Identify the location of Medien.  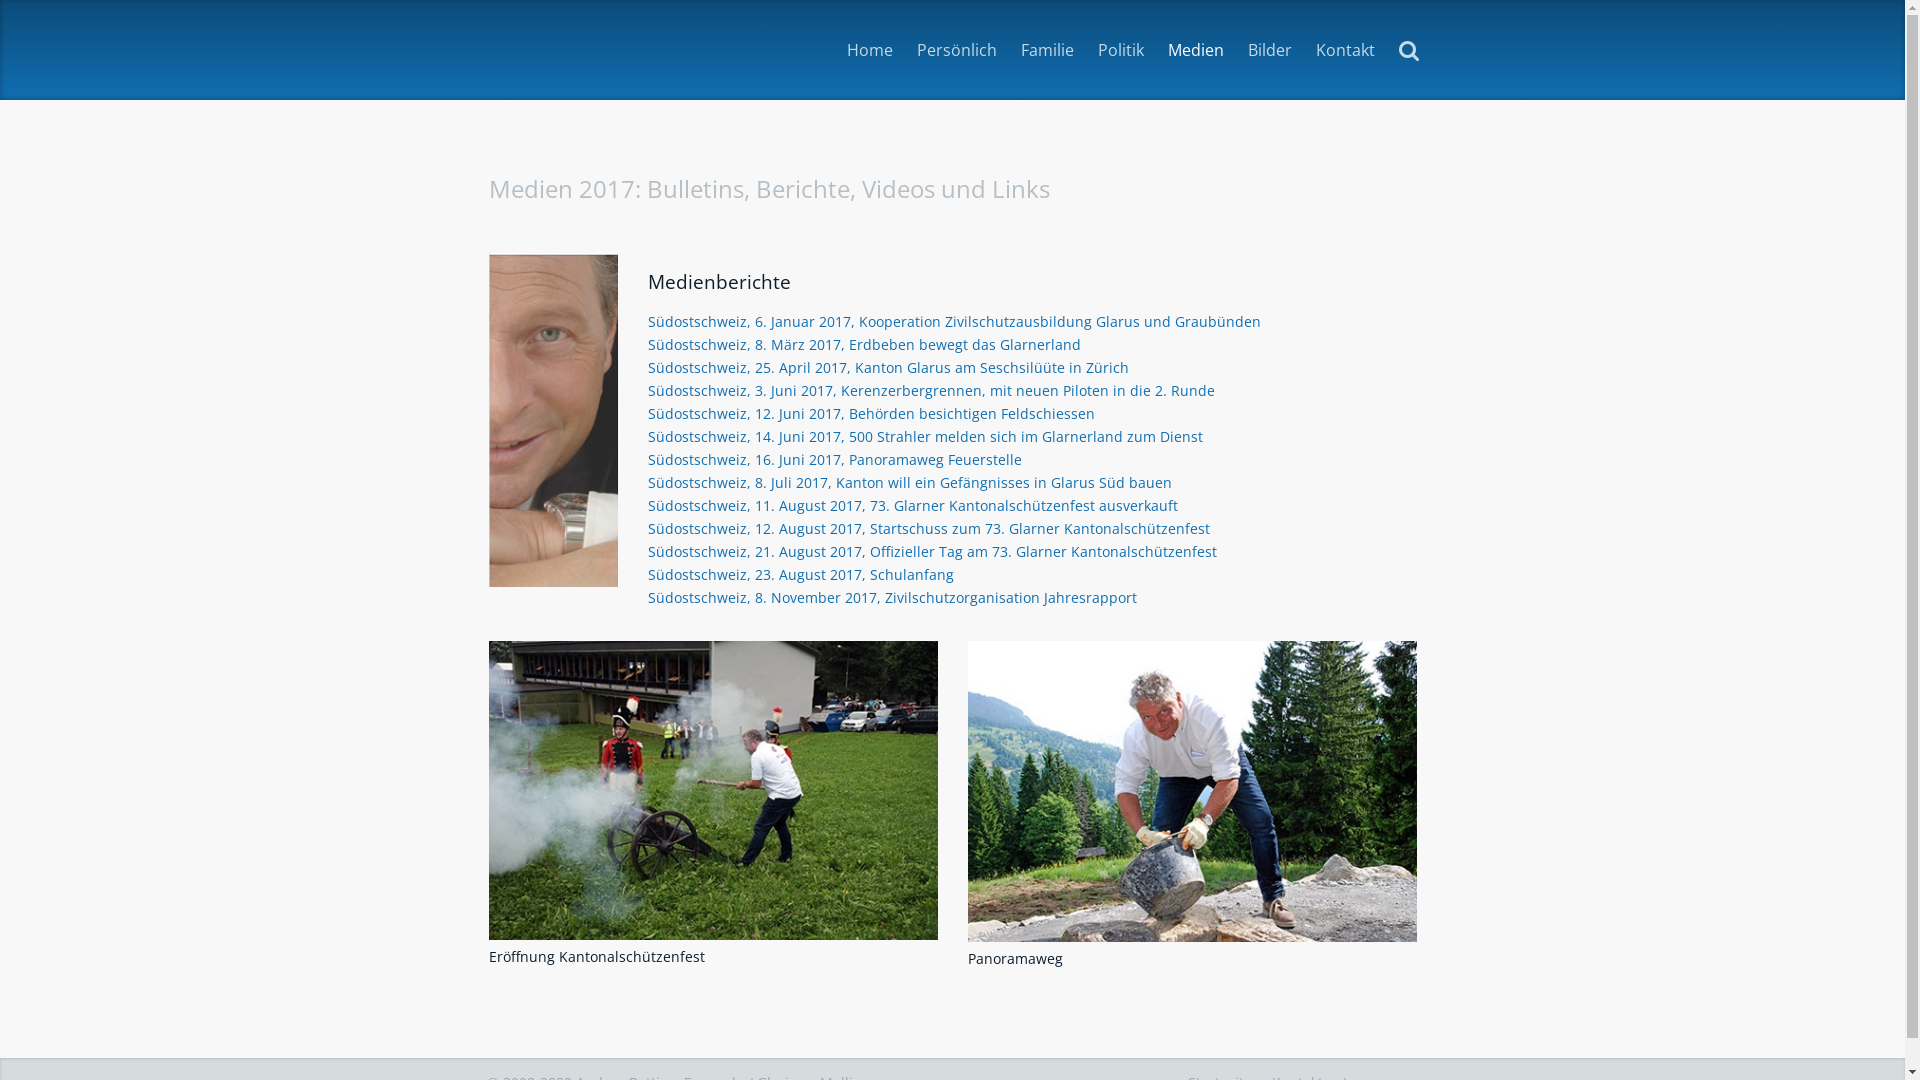
(1196, 50).